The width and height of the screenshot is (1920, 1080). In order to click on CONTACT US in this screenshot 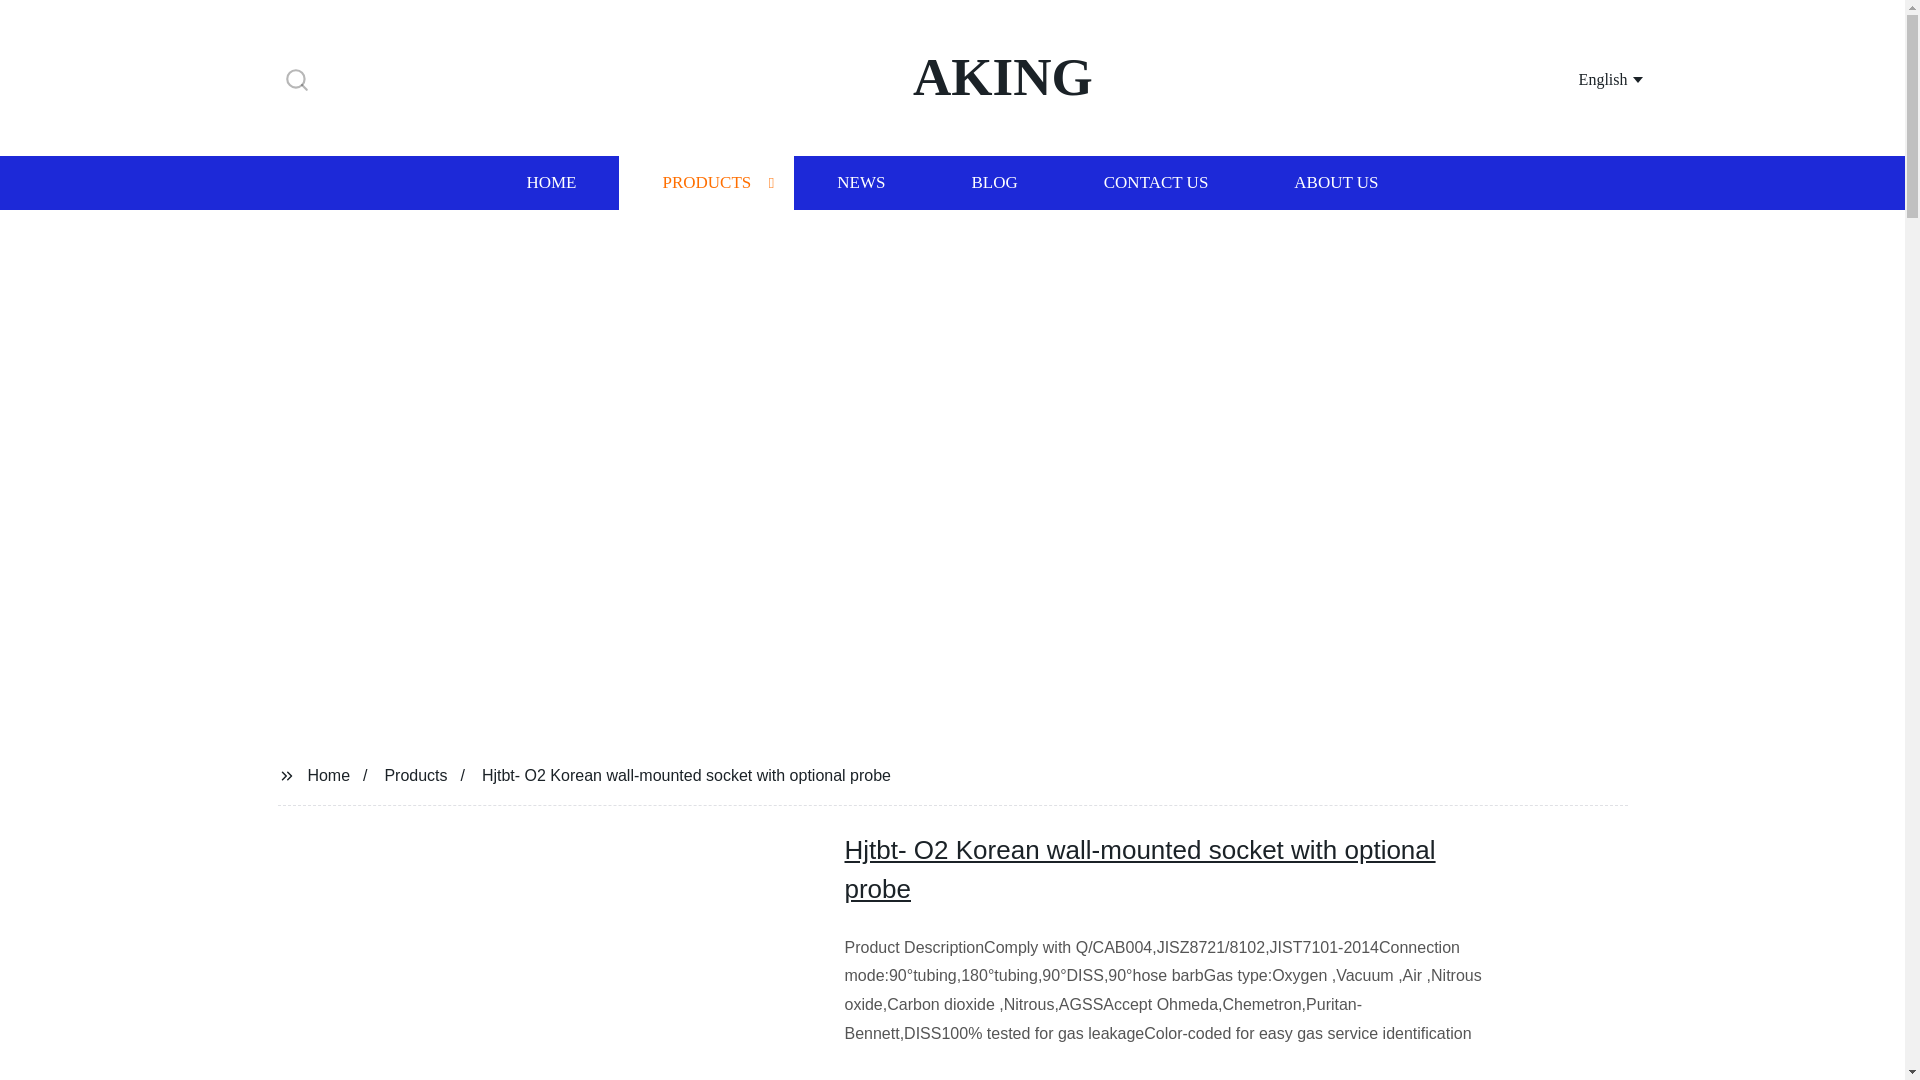, I will do `click(1156, 182)`.